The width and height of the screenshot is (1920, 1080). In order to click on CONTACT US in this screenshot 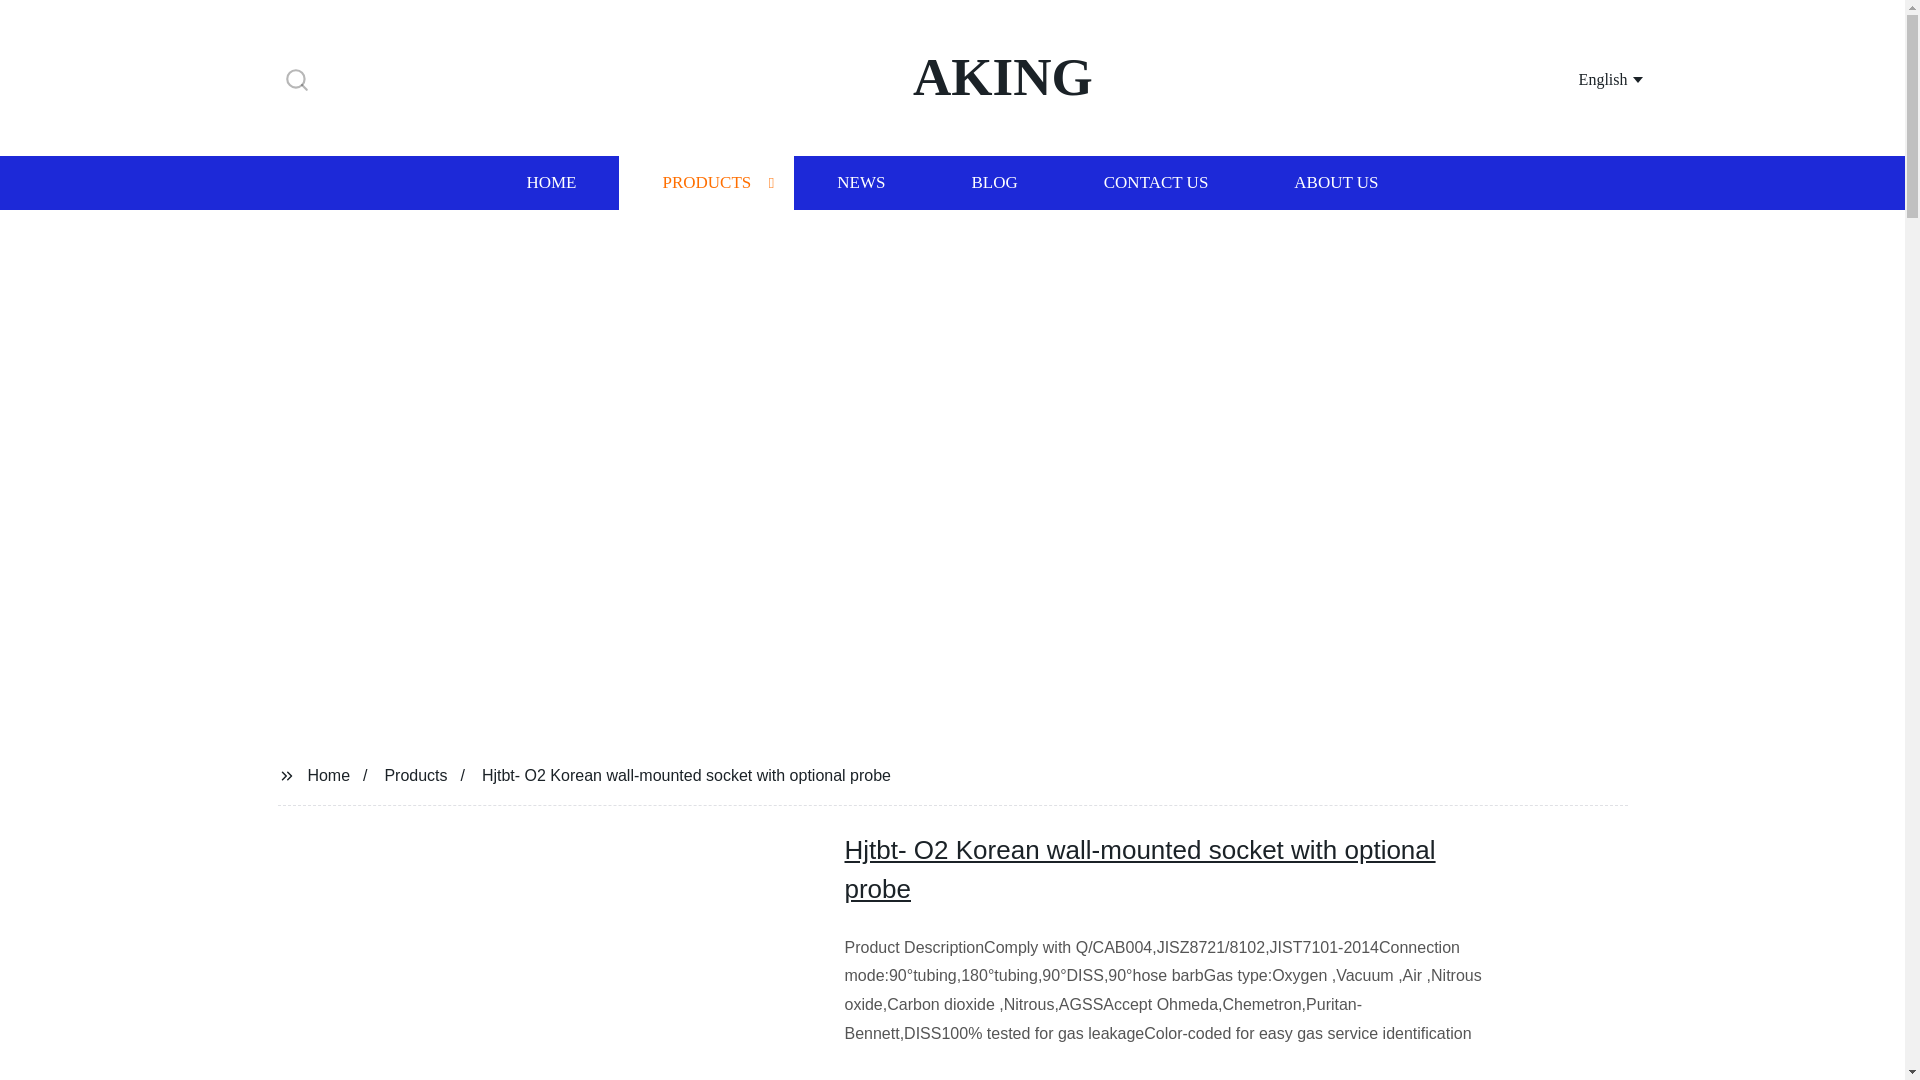, I will do `click(1156, 182)`.